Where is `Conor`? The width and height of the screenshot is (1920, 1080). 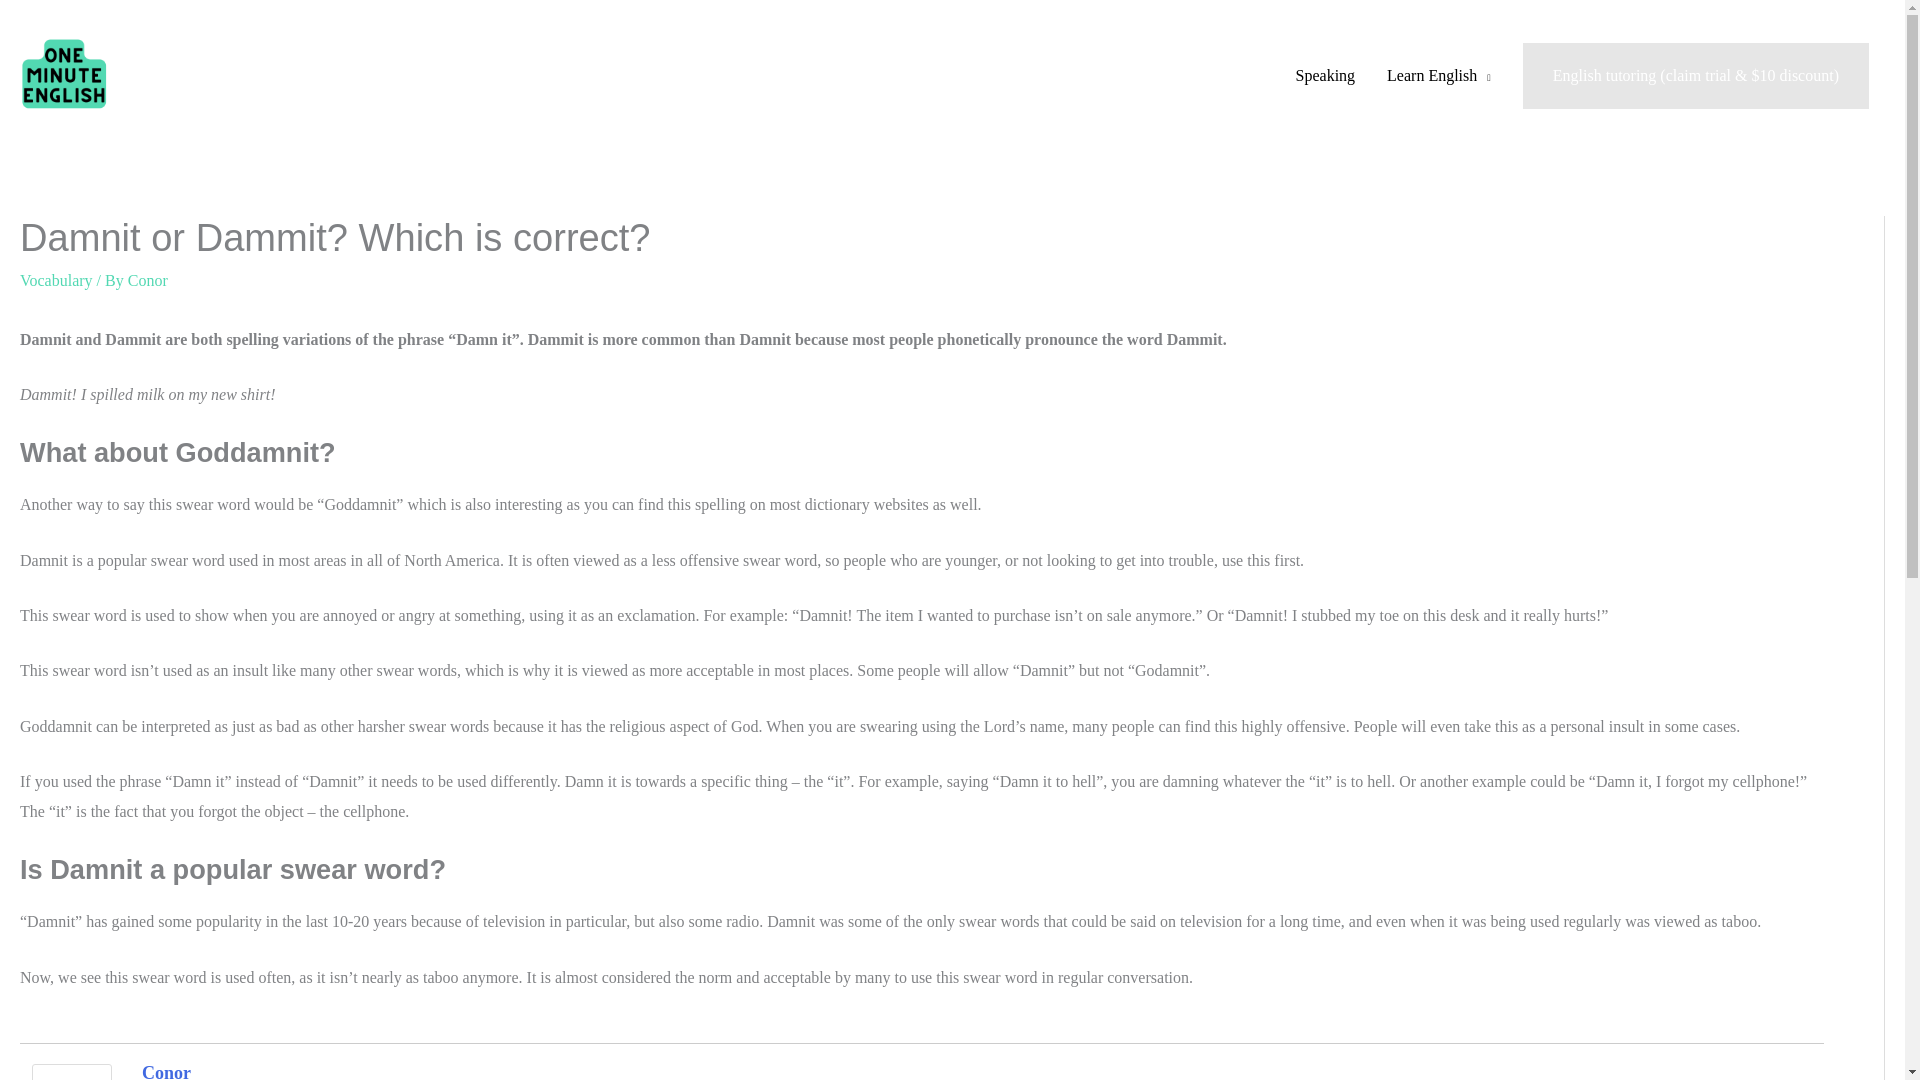 Conor is located at coordinates (166, 1071).